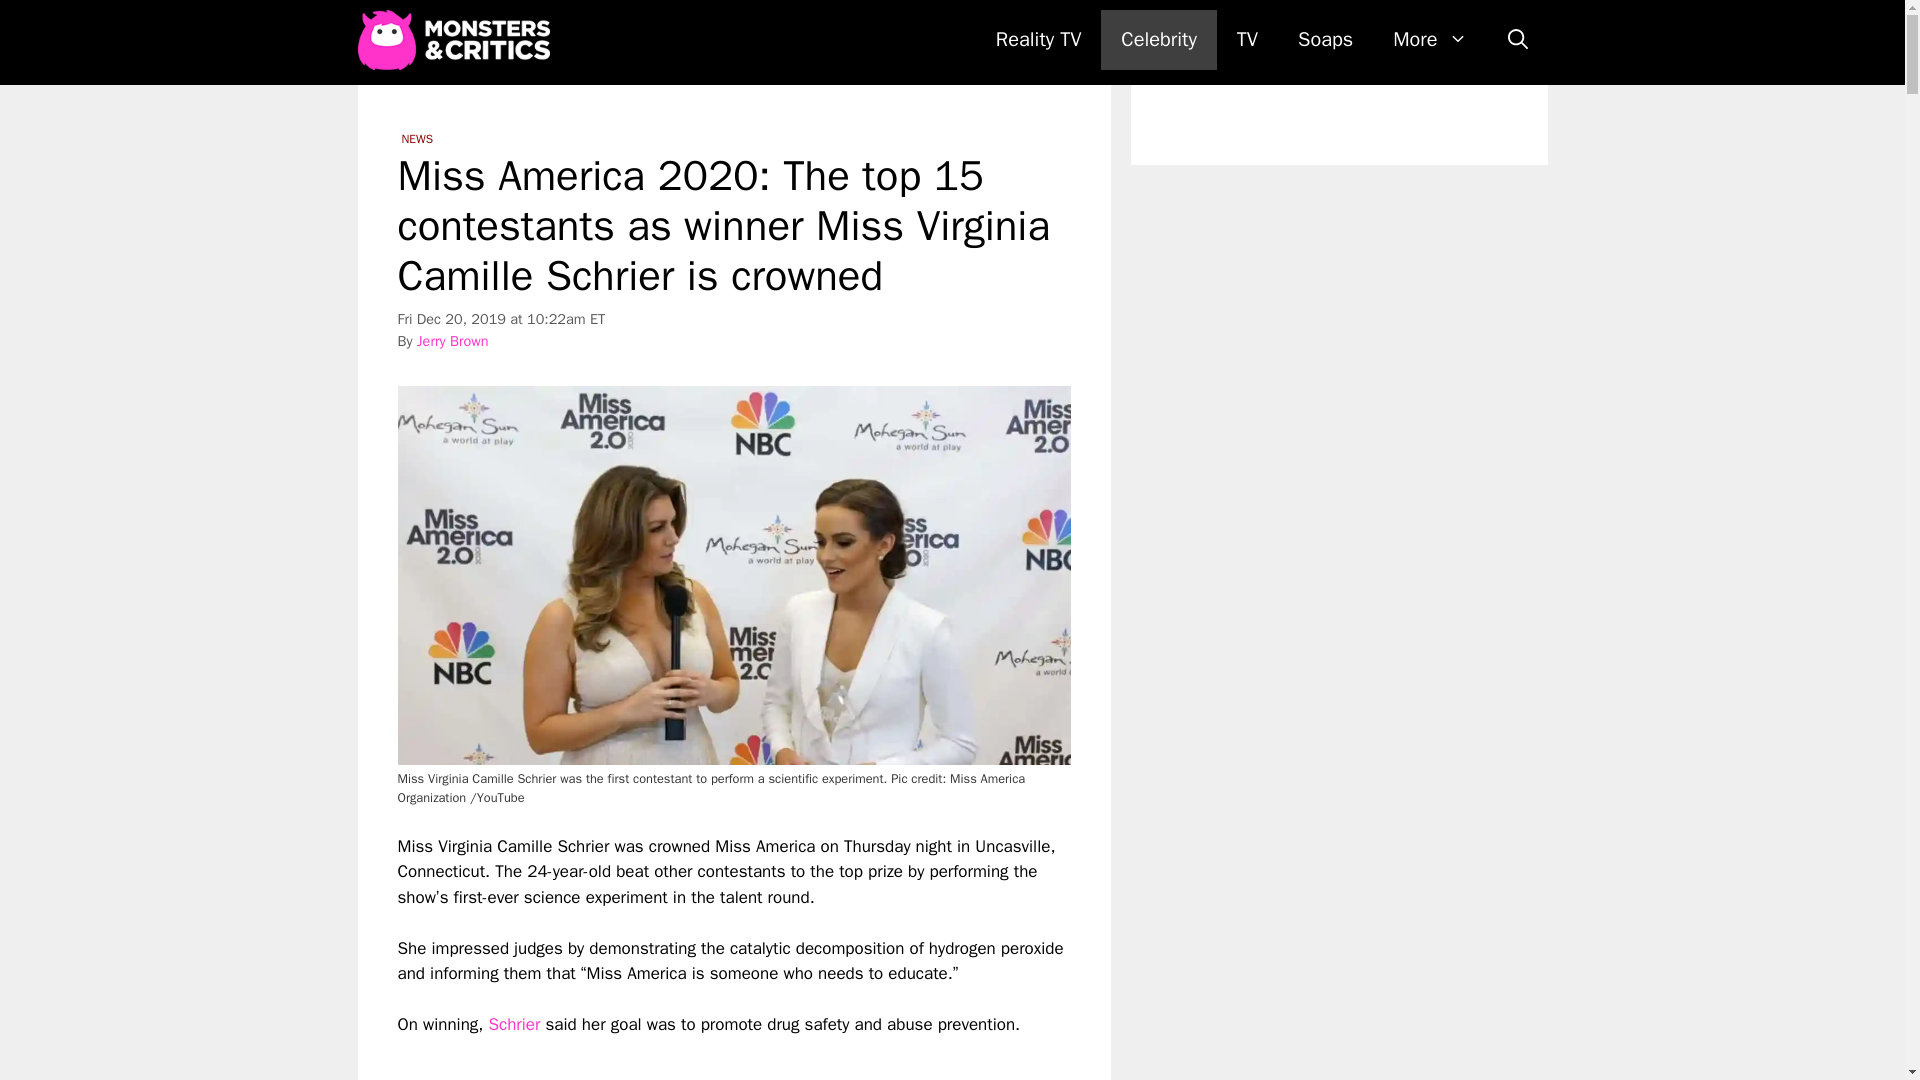 Image resolution: width=1920 pixels, height=1080 pixels. I want to click on More, so click(1429, 40).